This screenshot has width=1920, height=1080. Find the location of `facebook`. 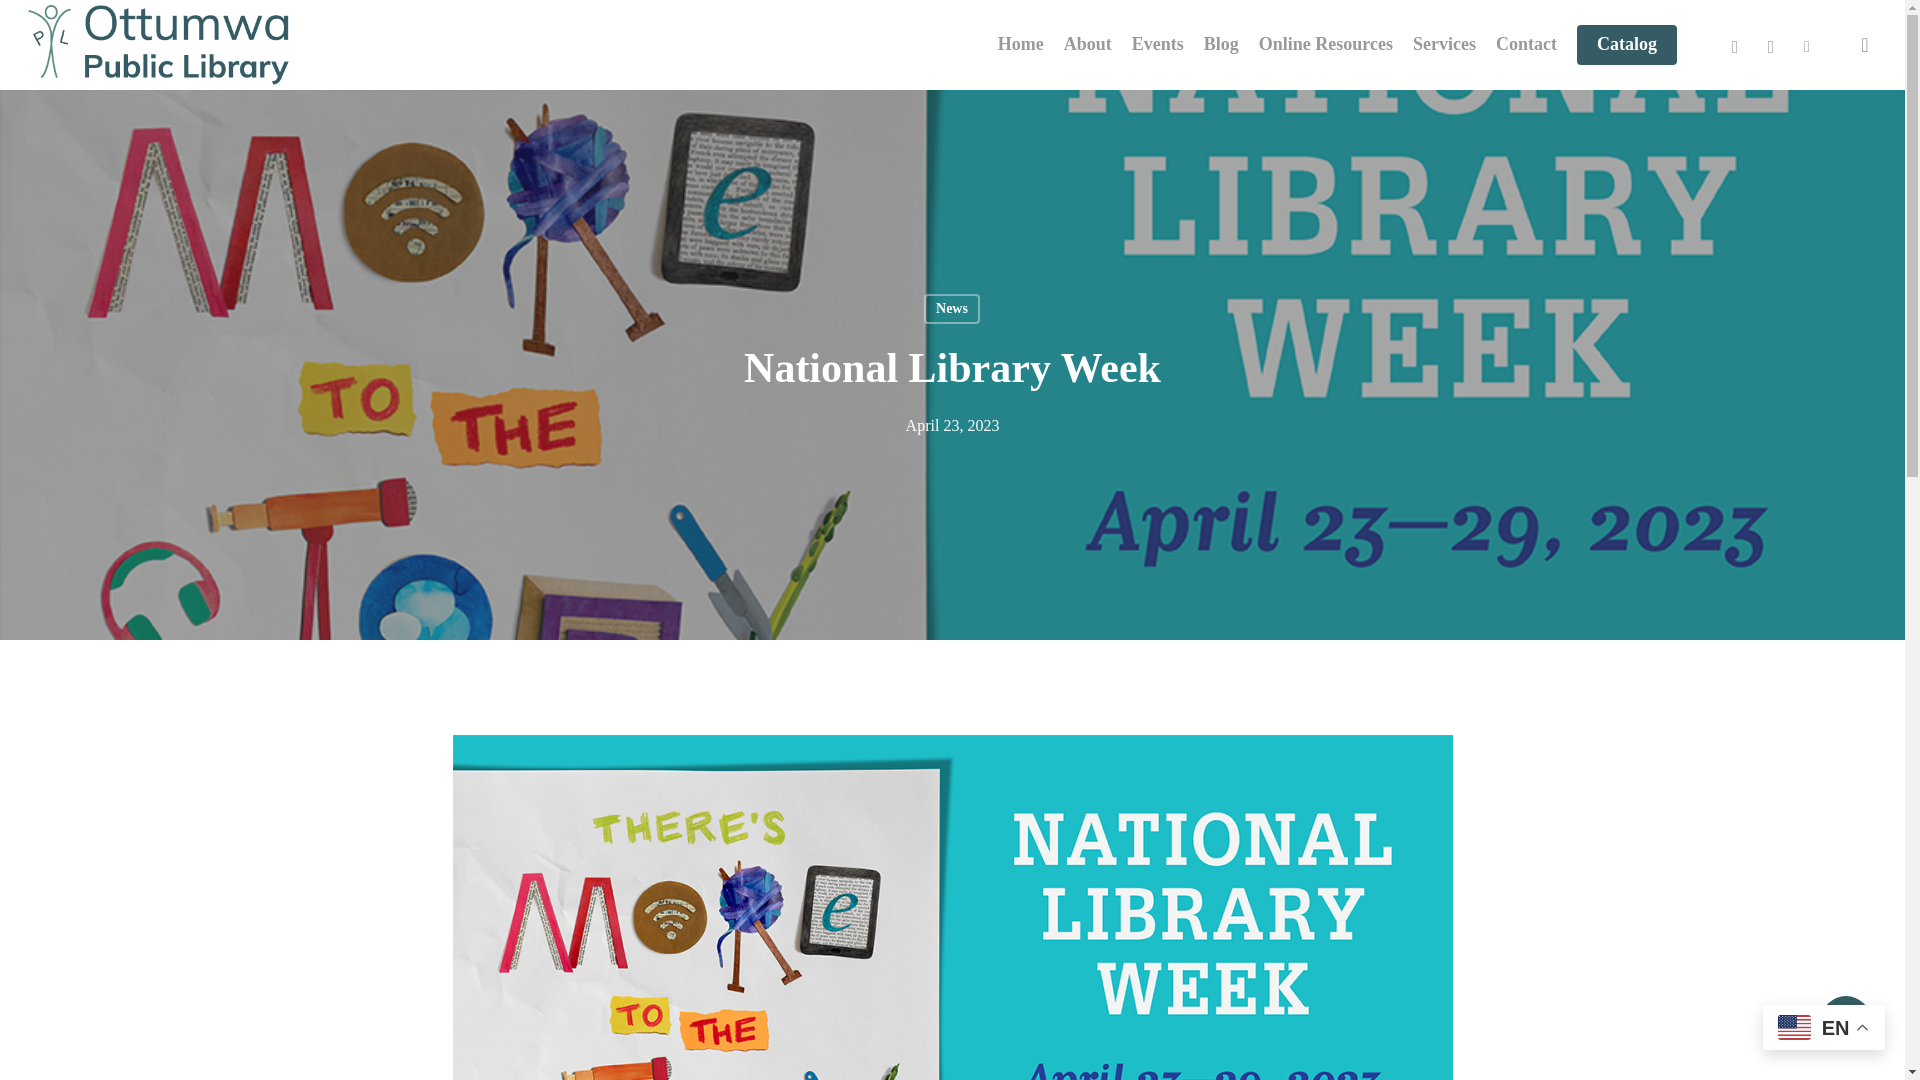

facebook is located at coordinates (1734, 45).